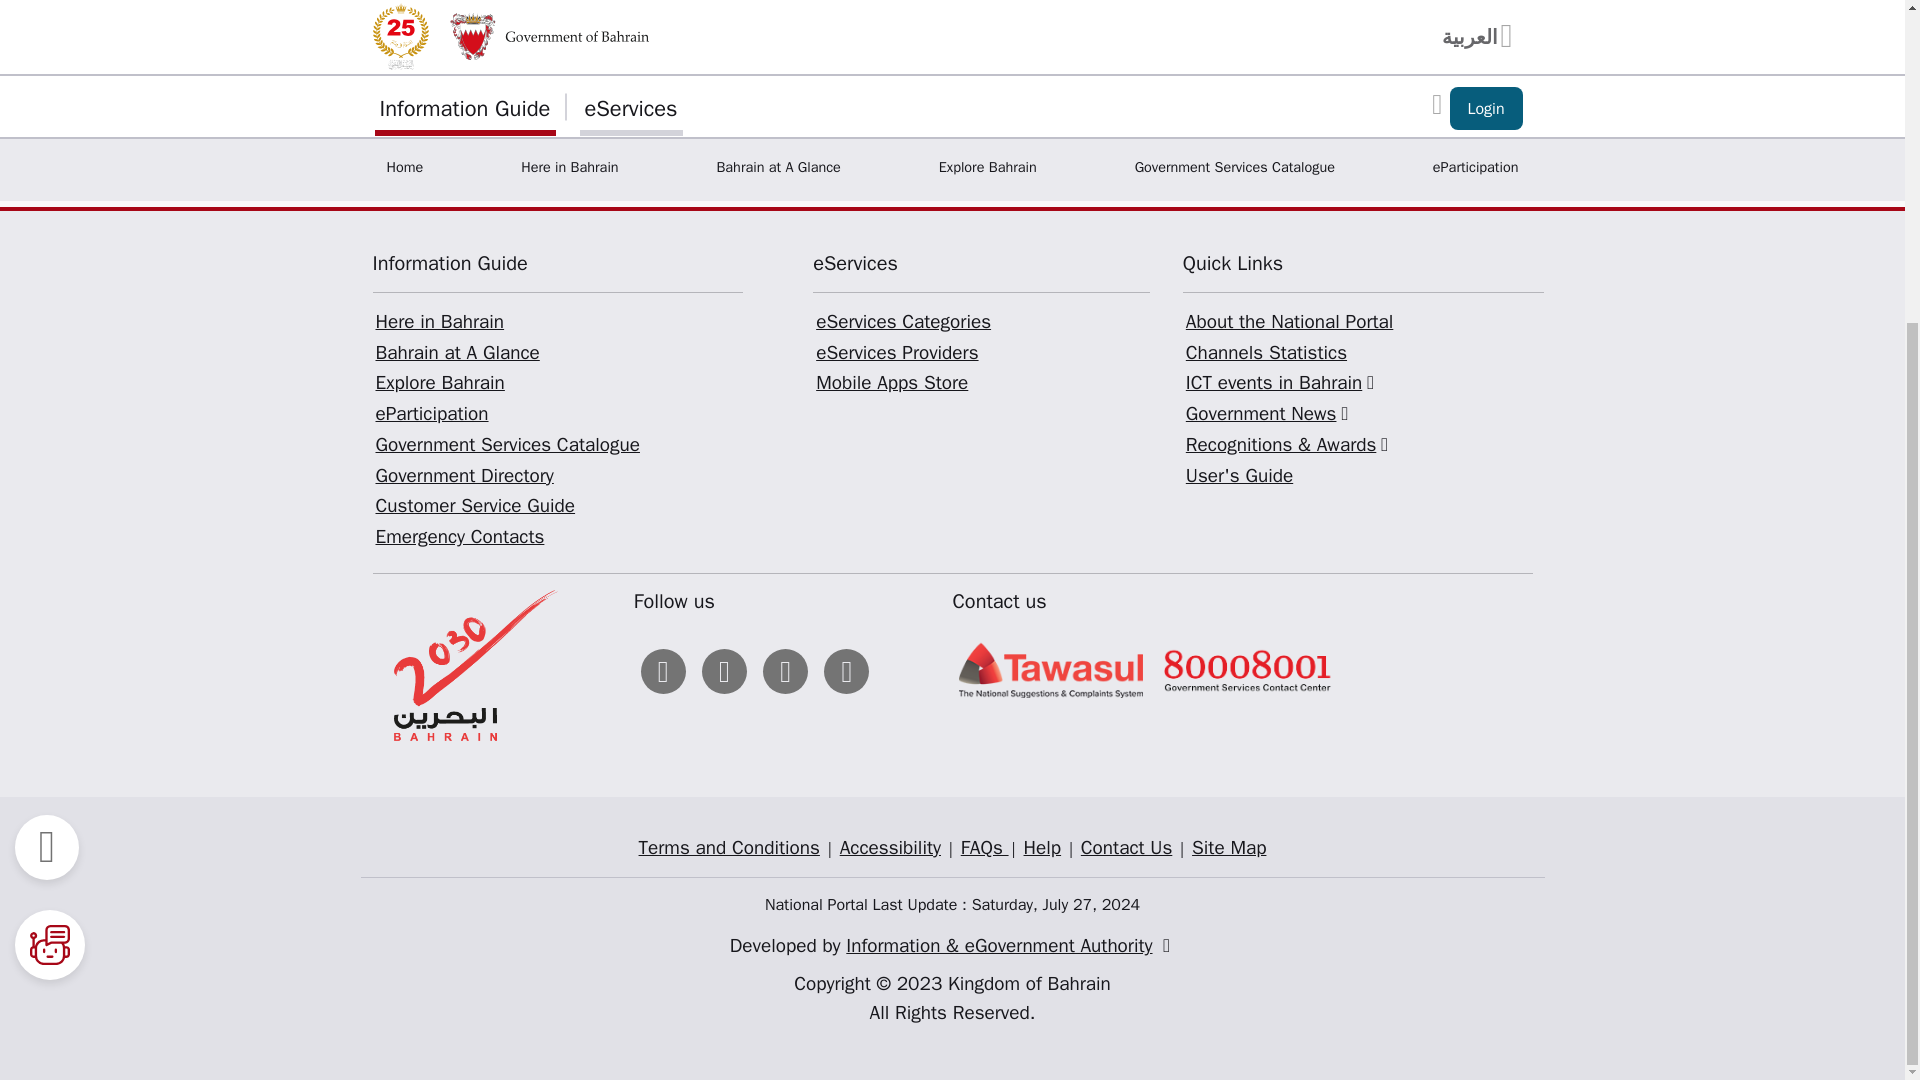 The image size is (1920, 1080). I want to click on Government News, so click(1270, 413).